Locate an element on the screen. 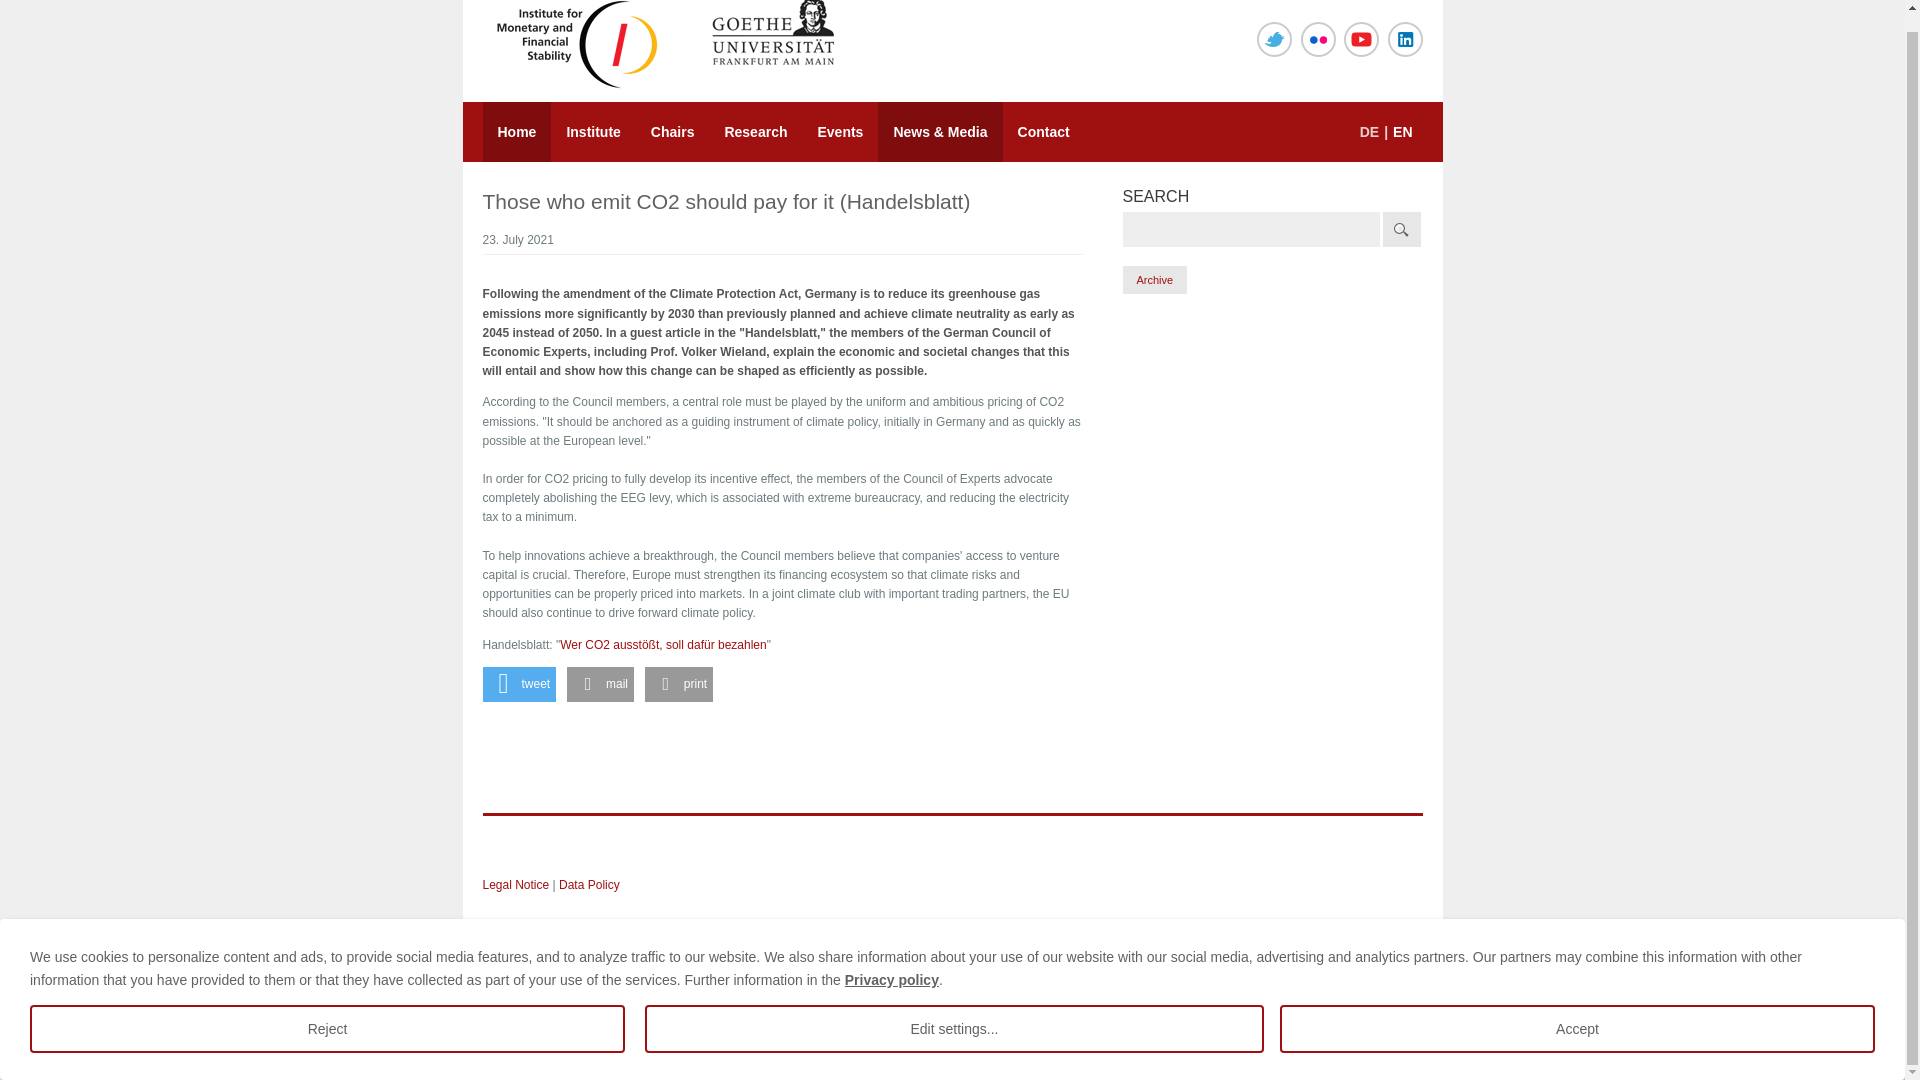 The height and width of the screenshot is (1080, 1920). Home is located at coordinates (516, 132).